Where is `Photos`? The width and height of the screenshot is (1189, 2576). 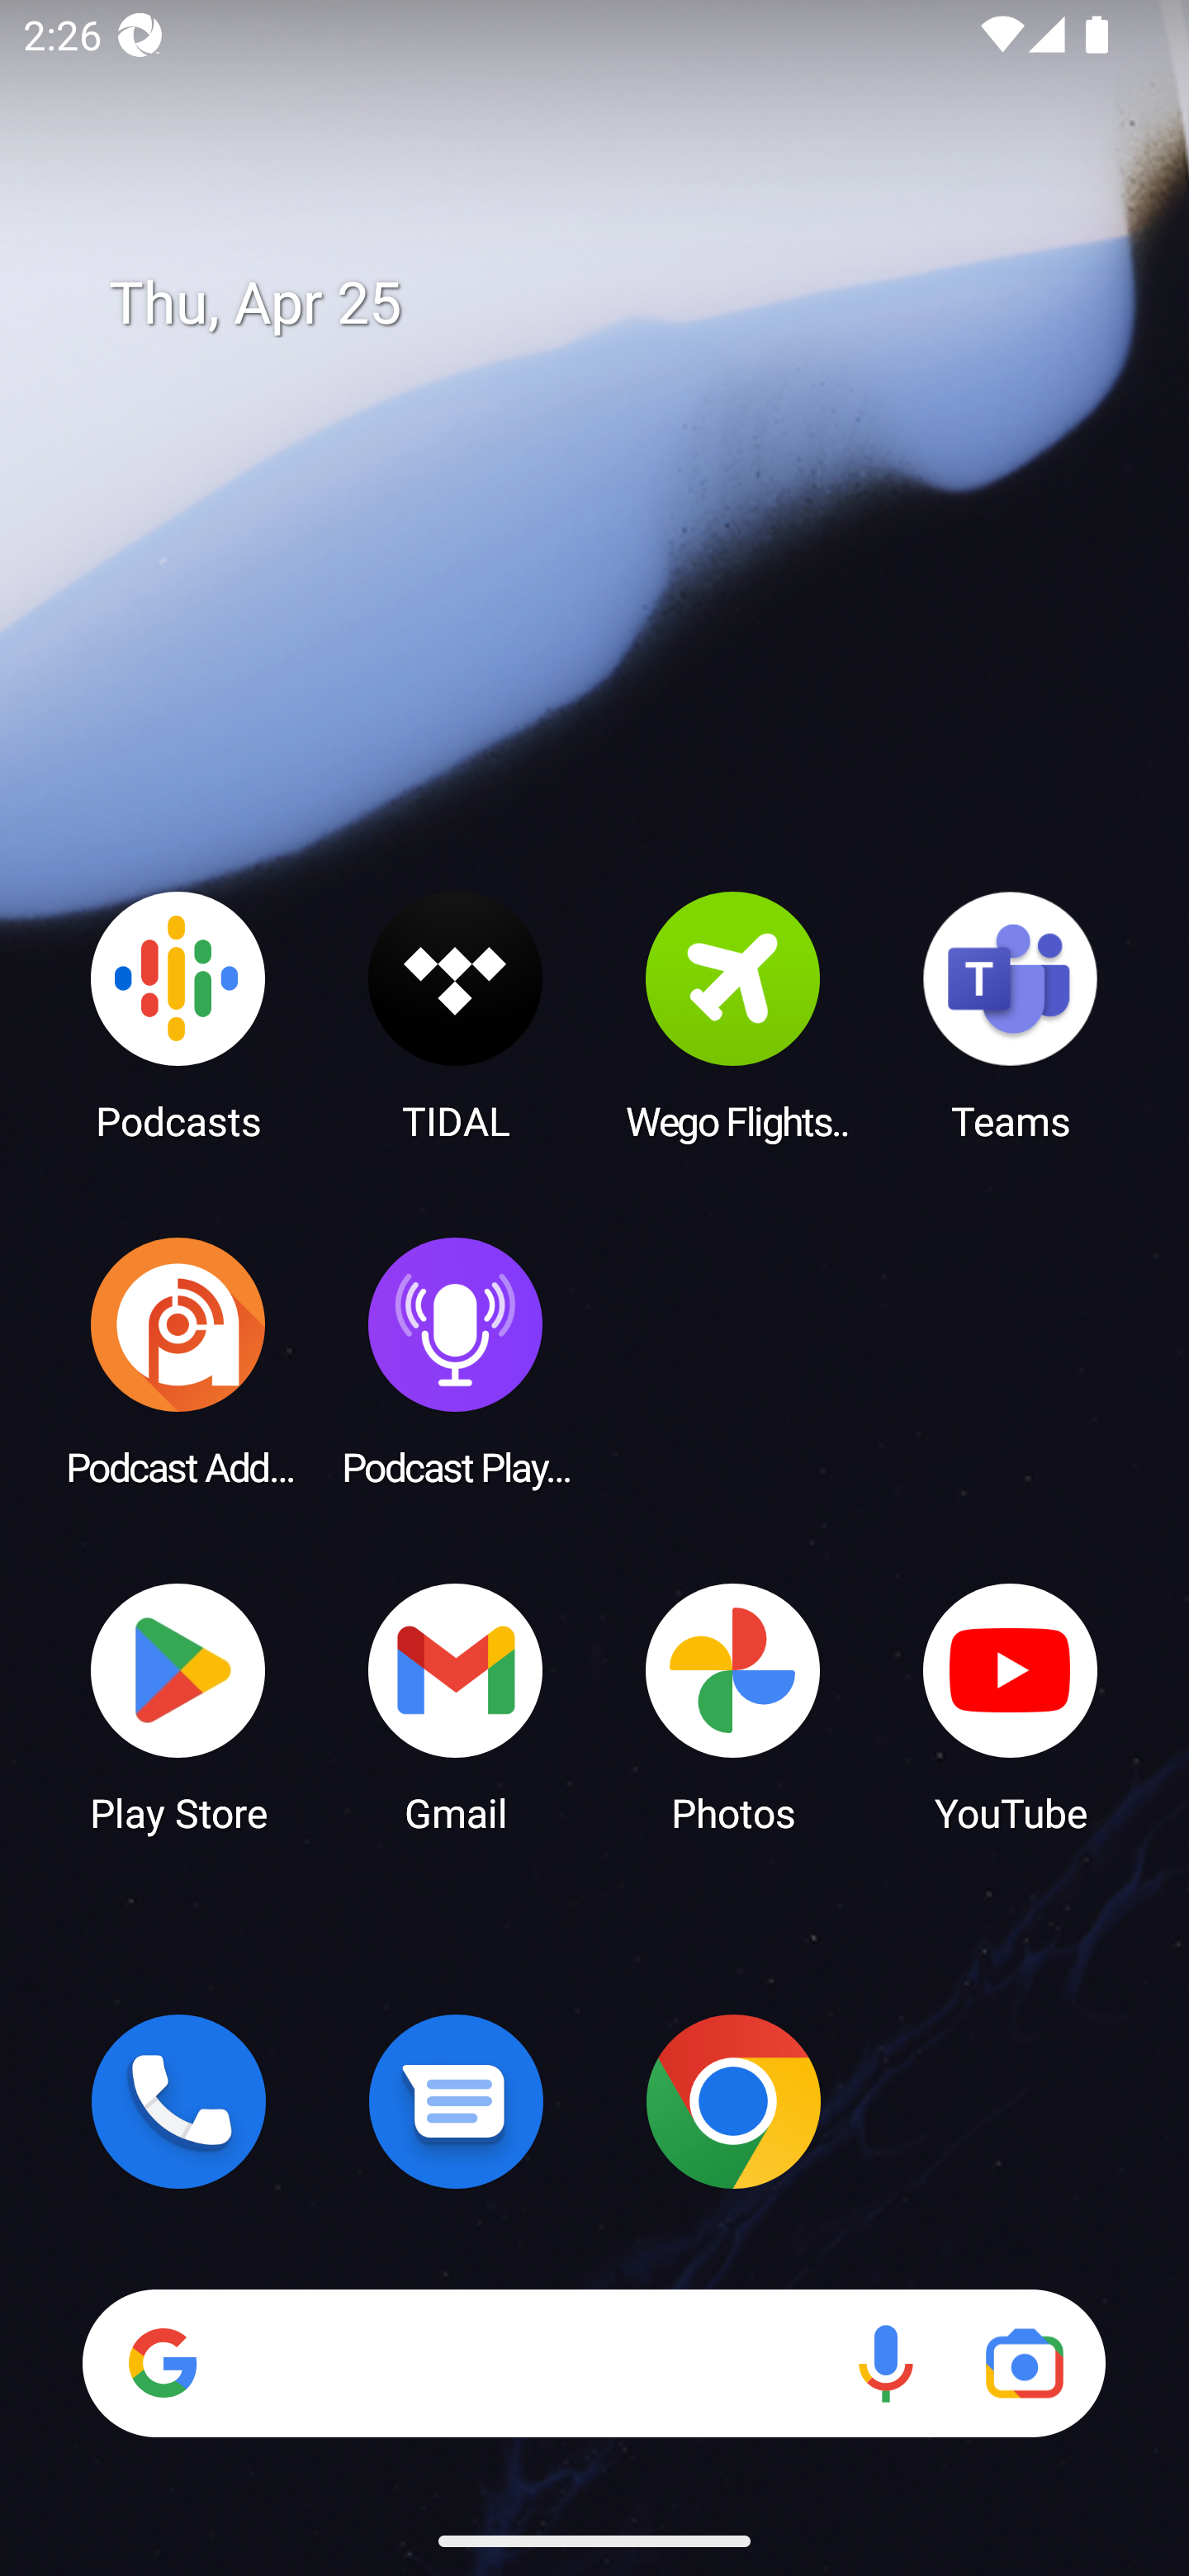 Photos is located at coordinates (733, 1706).